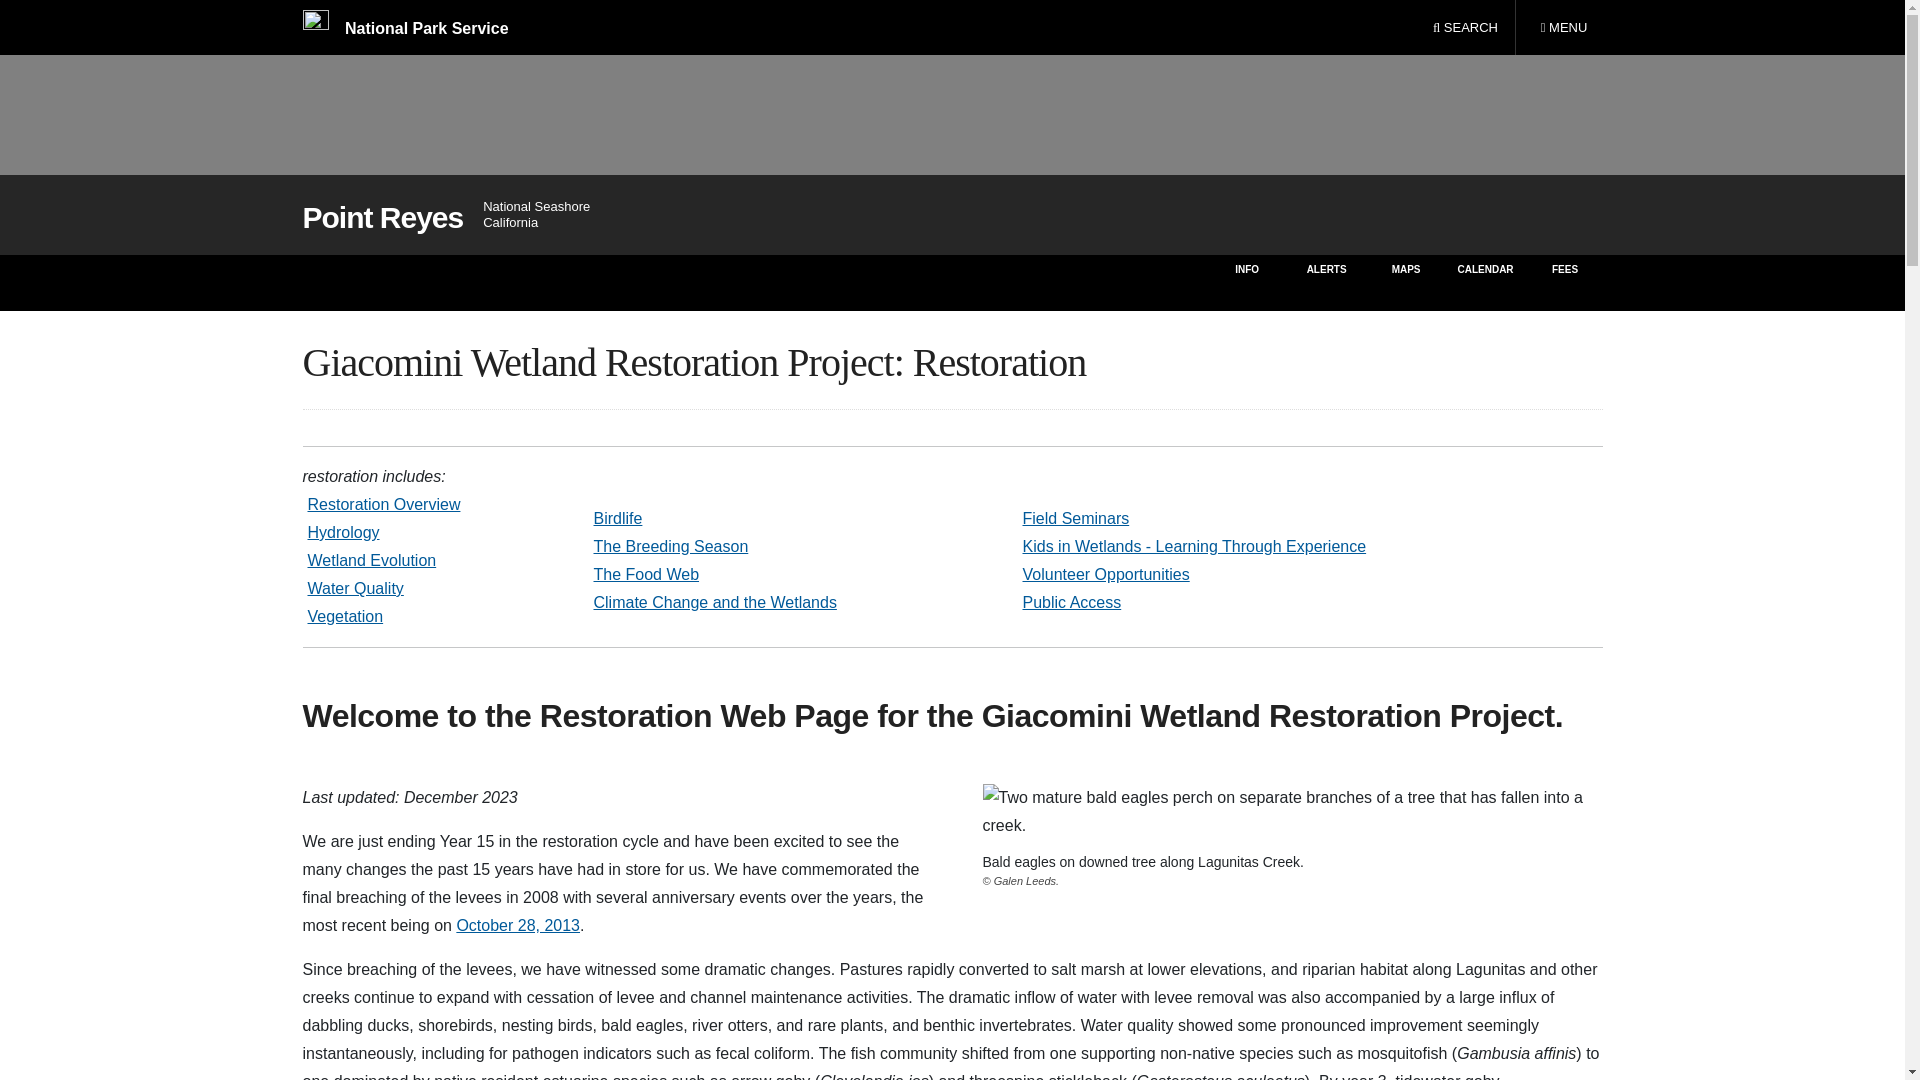 This screenshot has width=1920, height=1080. I want to click on Public Access, so click(518, 925).